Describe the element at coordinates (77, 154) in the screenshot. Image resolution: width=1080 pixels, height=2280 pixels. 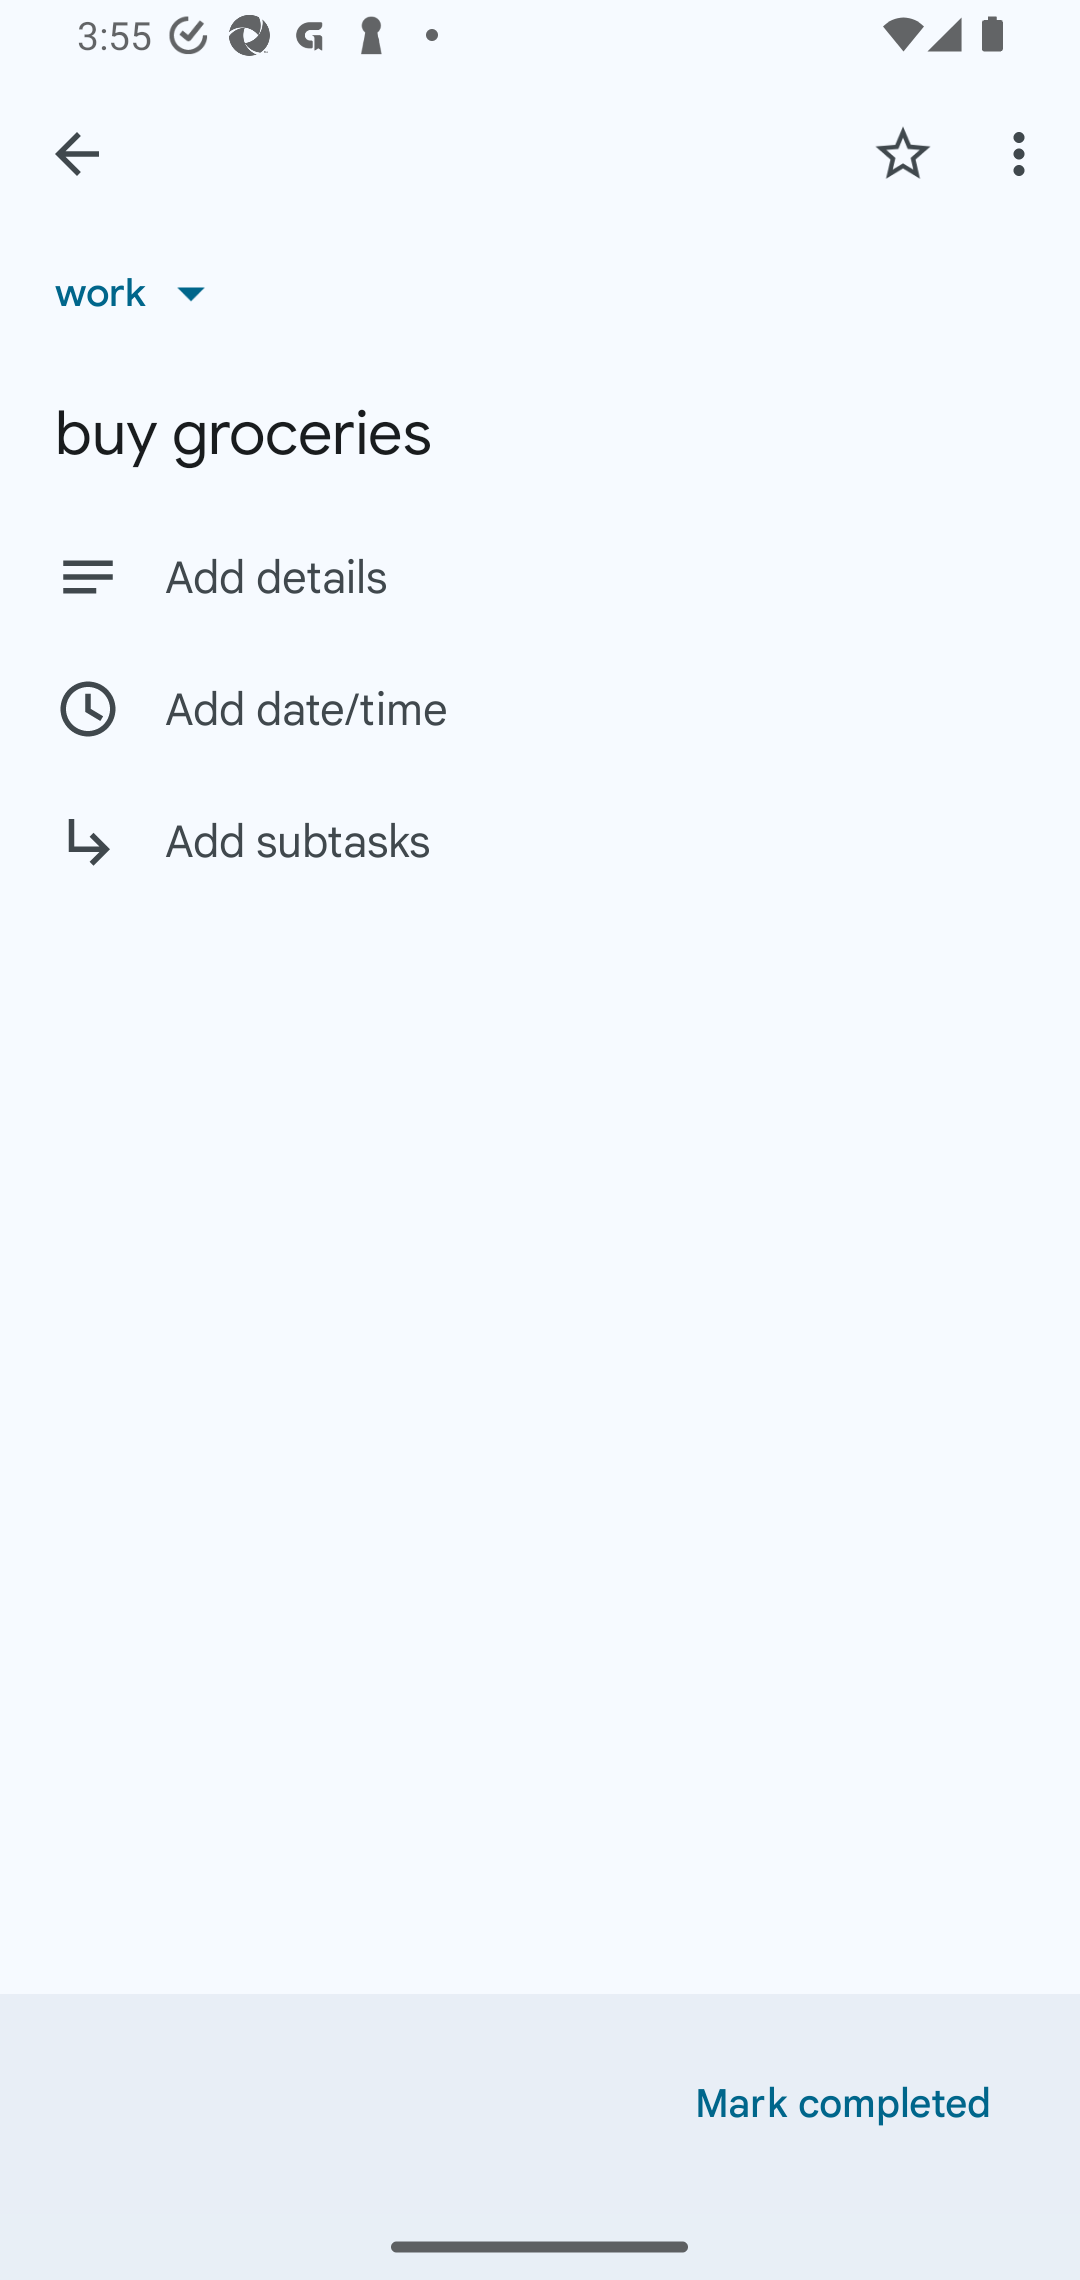
I see `Back` at that location.